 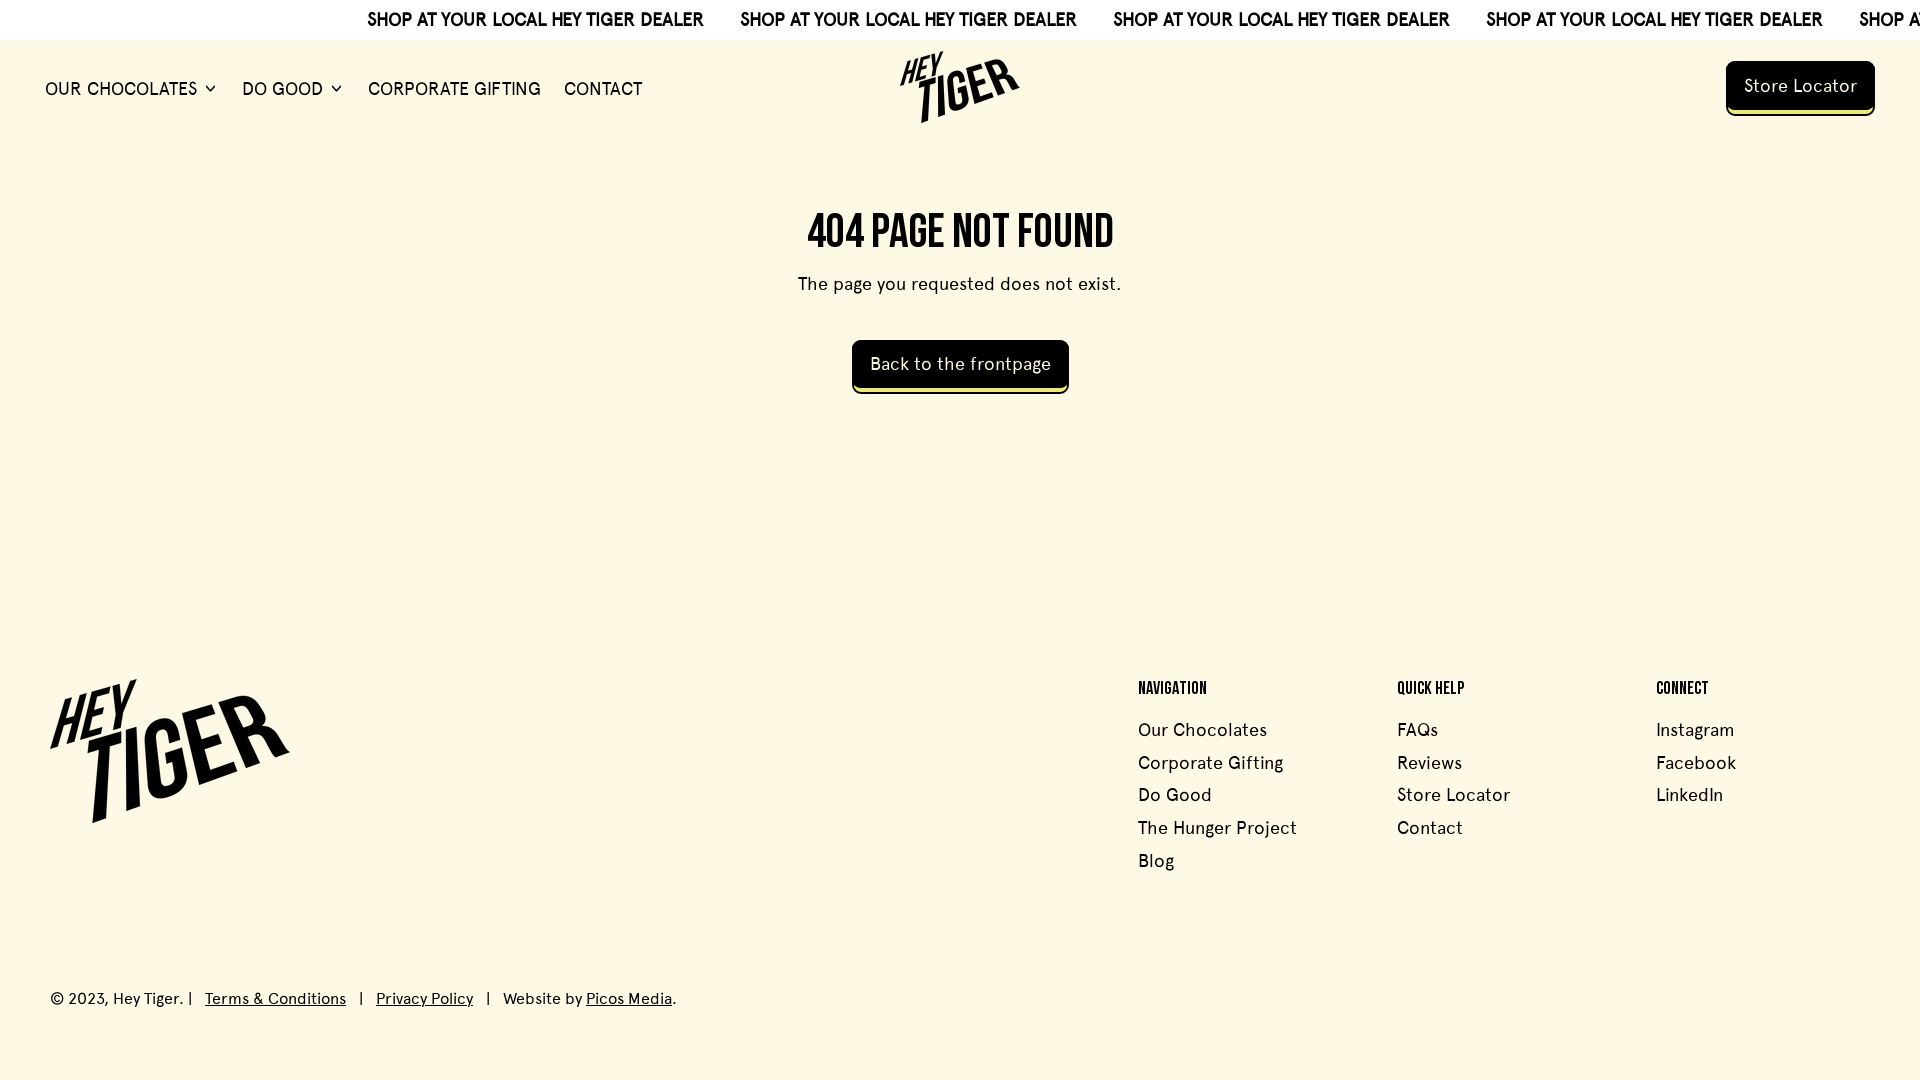 What do you see at coordinates (294, 88) in the screenshot?
I see `DO GOOD` at bounding box center [294, 88].